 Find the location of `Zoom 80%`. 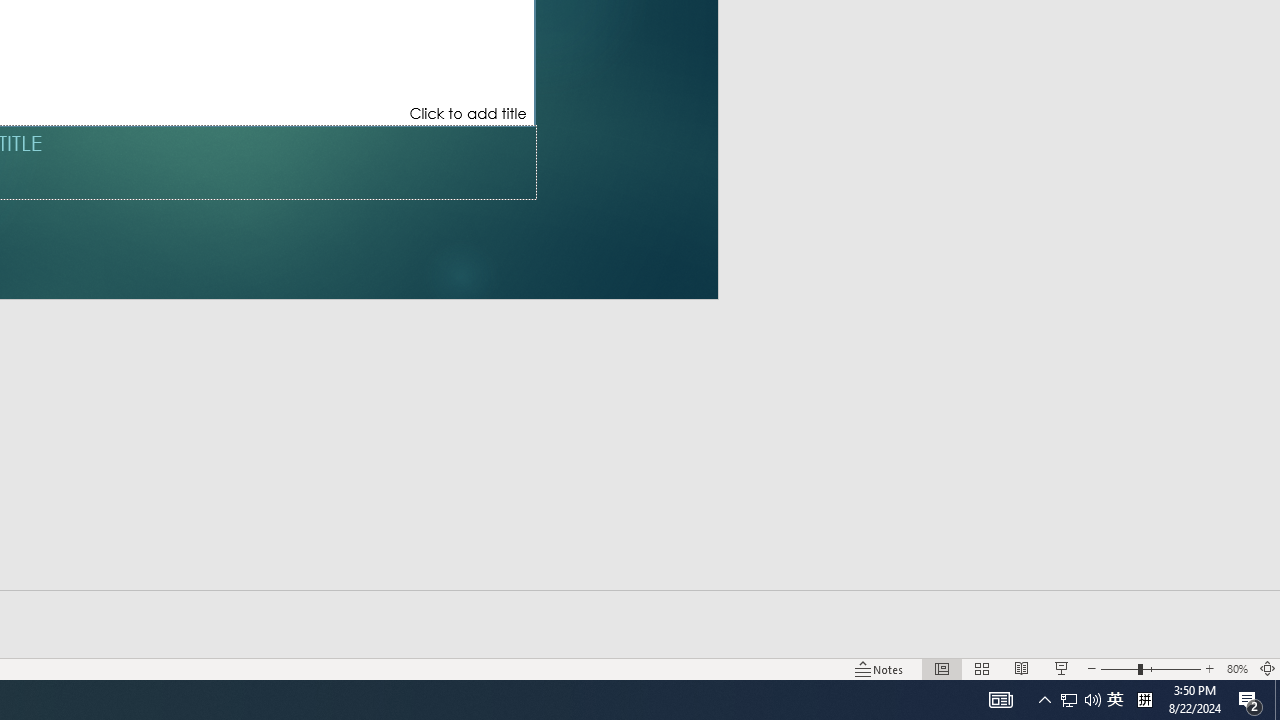

Zoom 80% is located at coordinates (1236, 668).